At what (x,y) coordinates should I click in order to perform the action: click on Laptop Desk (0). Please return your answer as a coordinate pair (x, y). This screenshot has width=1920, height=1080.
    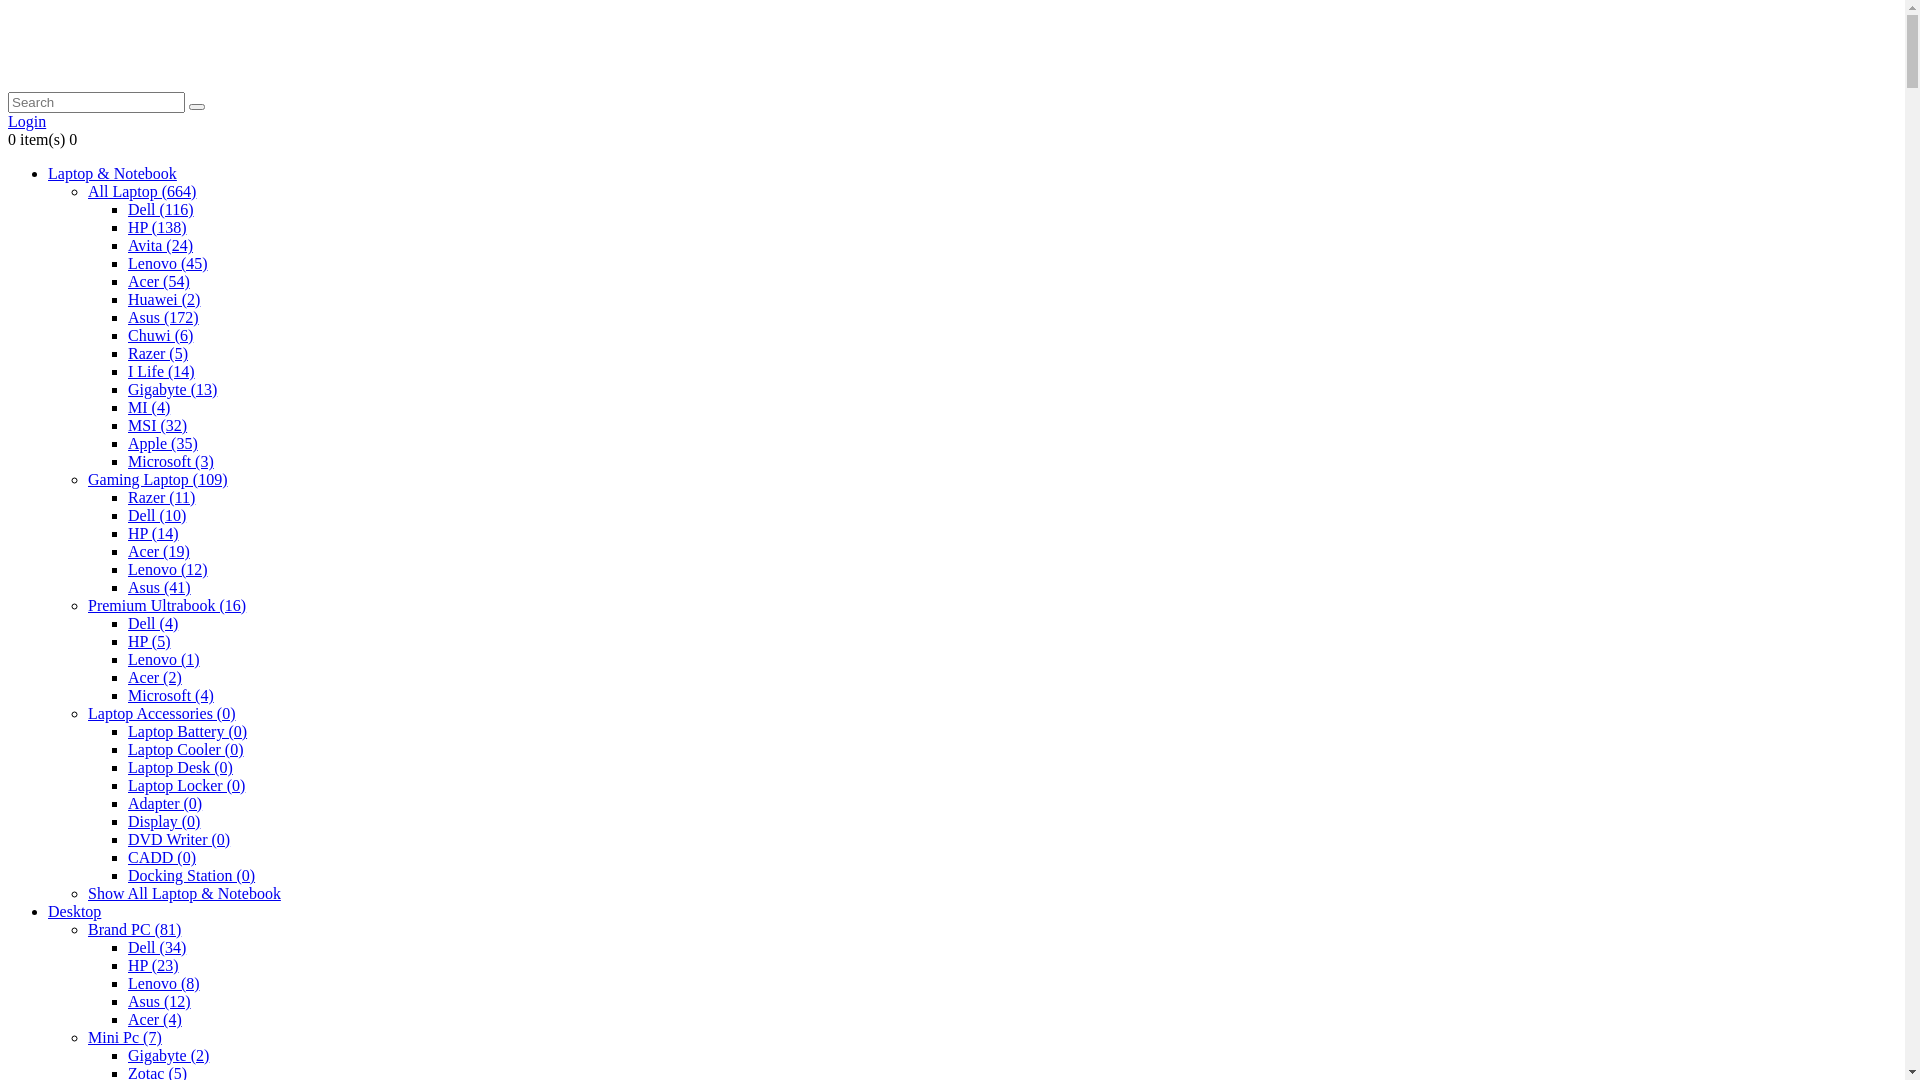
    Looking at the image, I should click on (180, 767).